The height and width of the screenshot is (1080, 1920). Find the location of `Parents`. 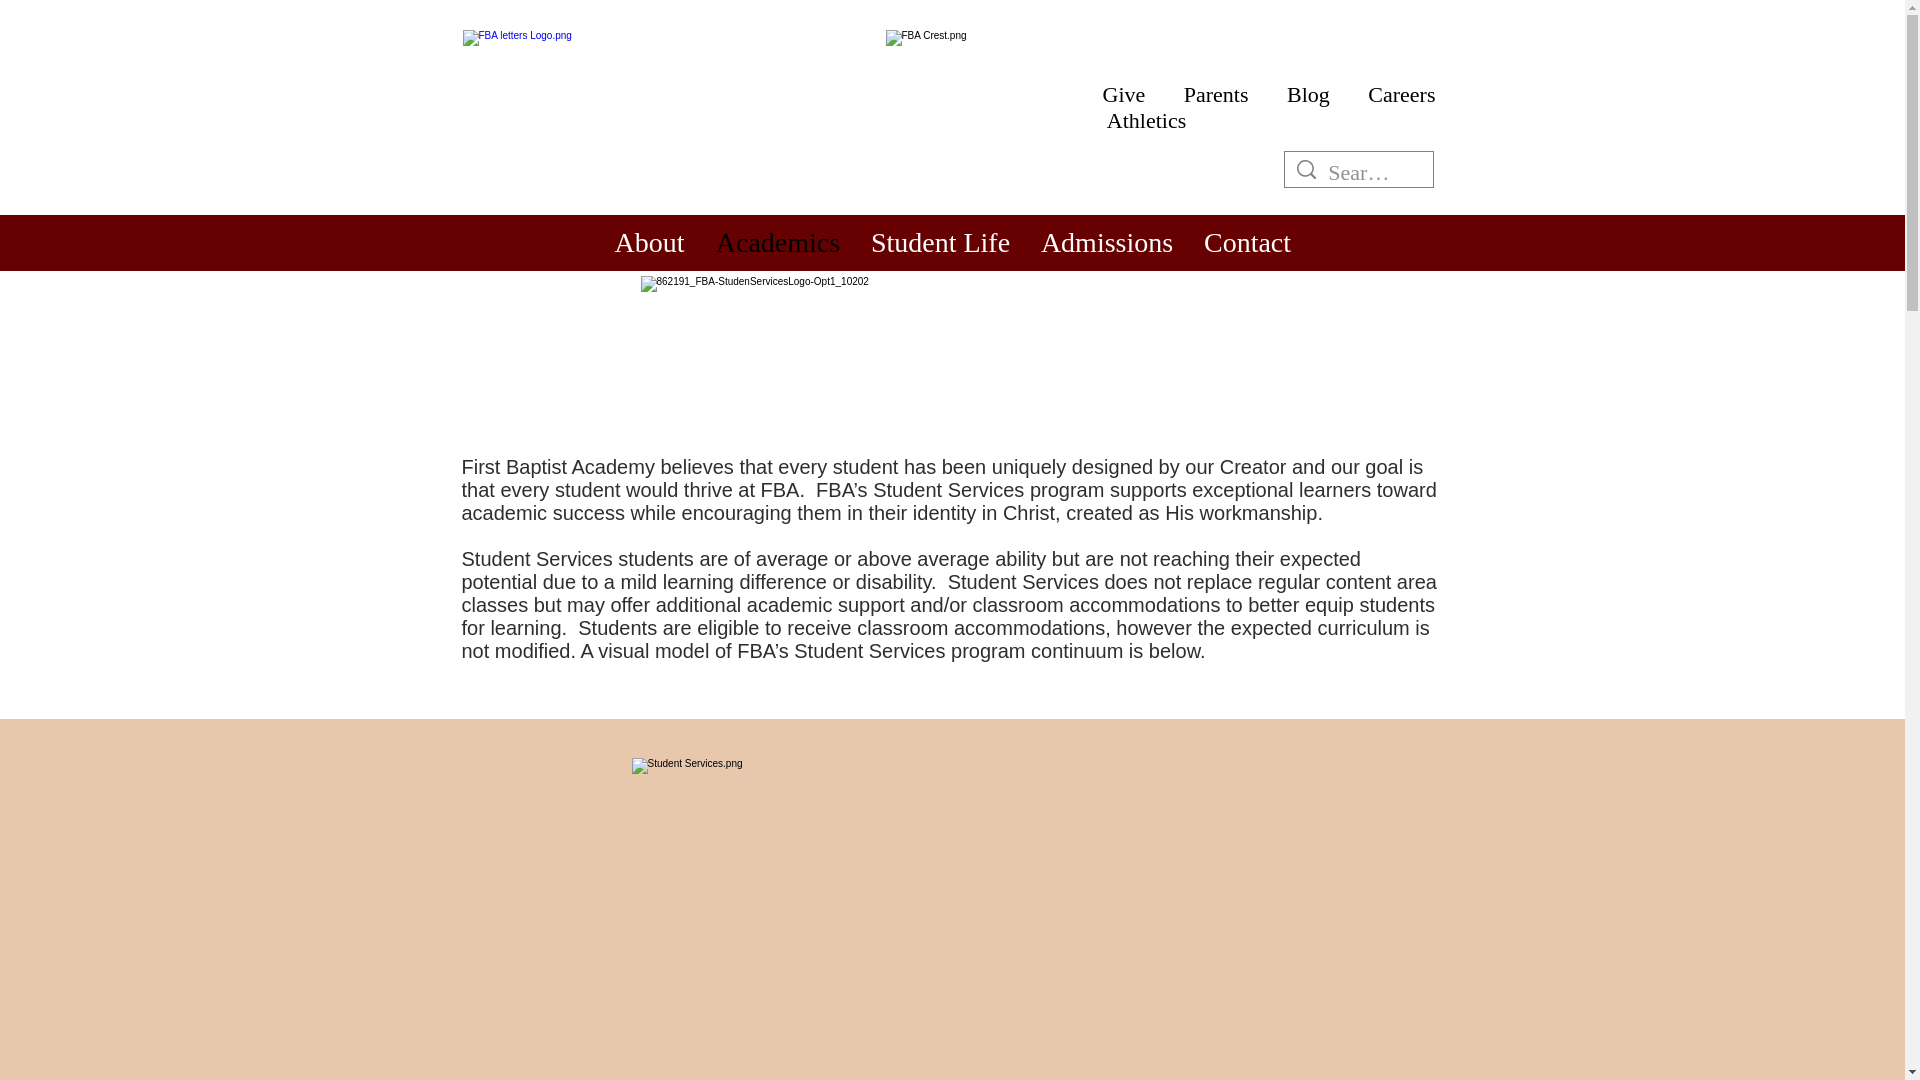

Parents is located at coordinates (1213, 94).